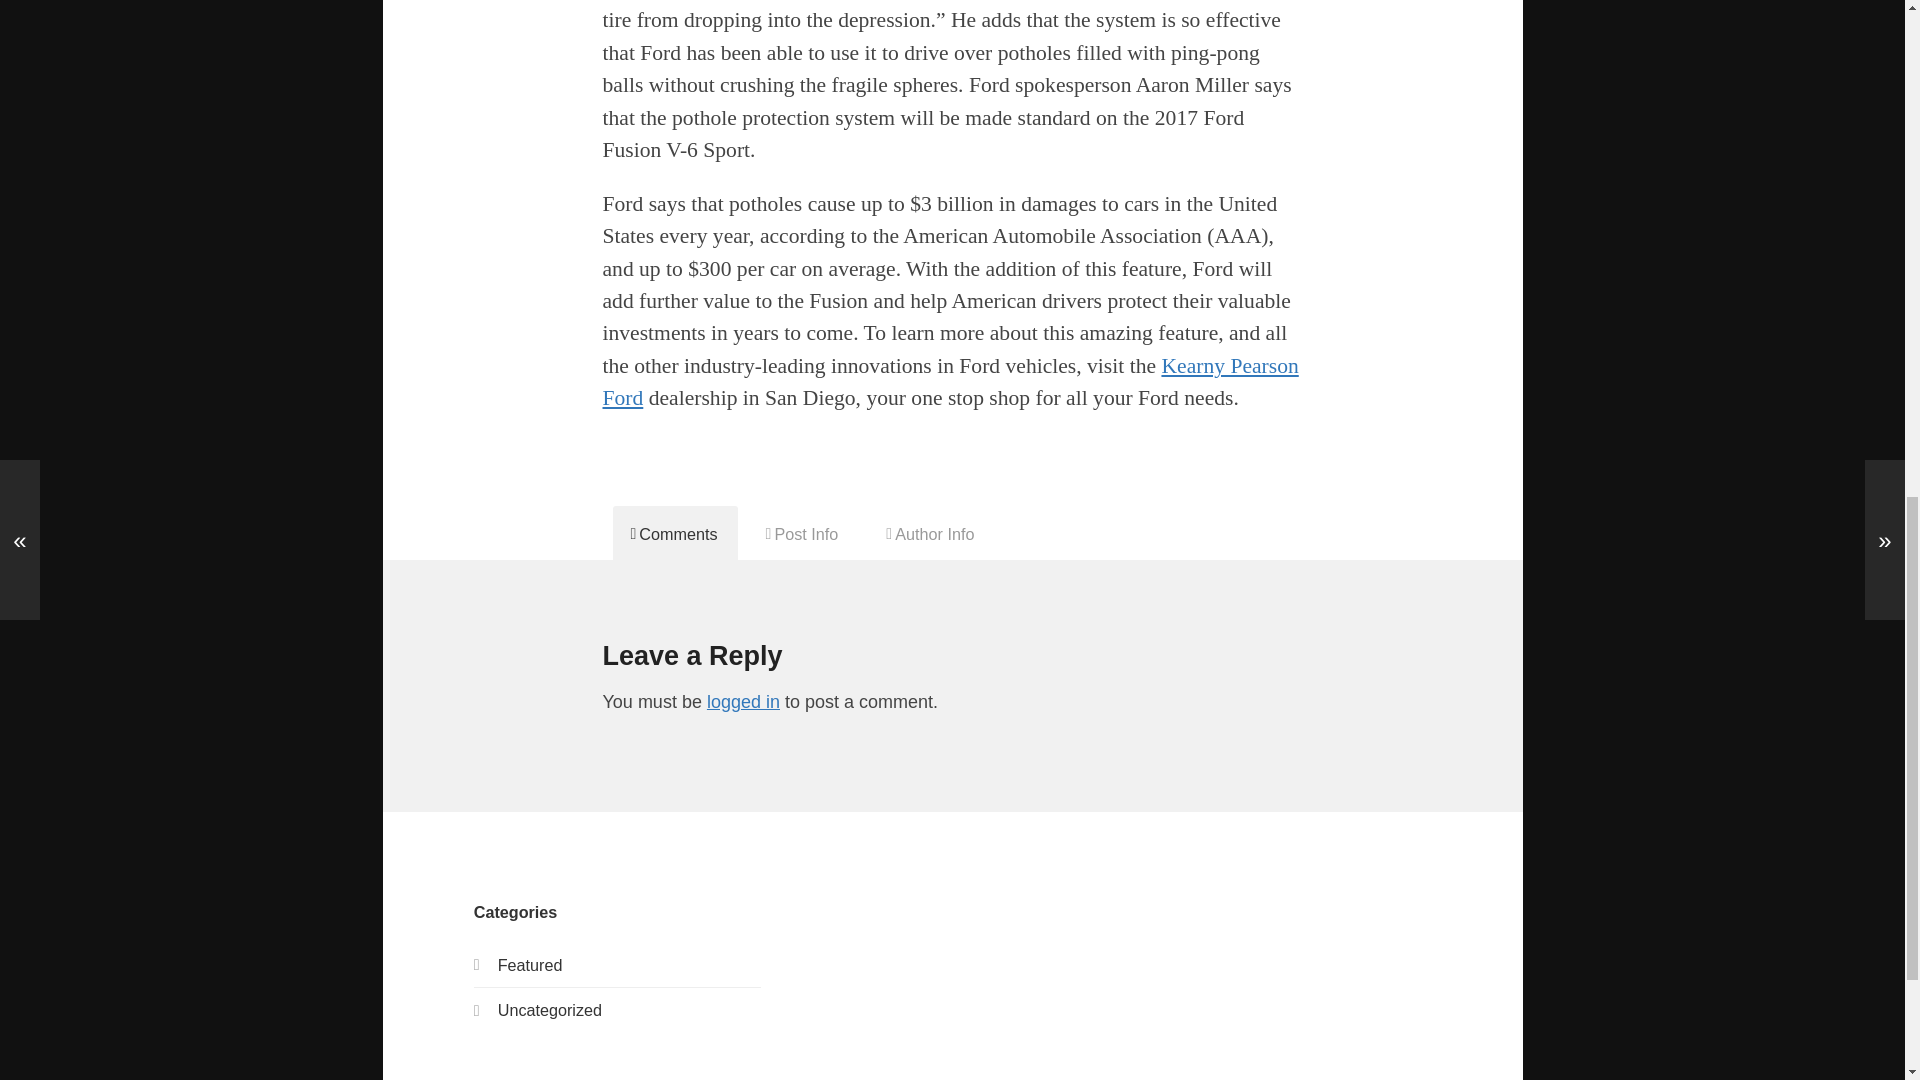 This screenshot has width=1920, height=1080. I want to click on Author Info, so click(930, 533).